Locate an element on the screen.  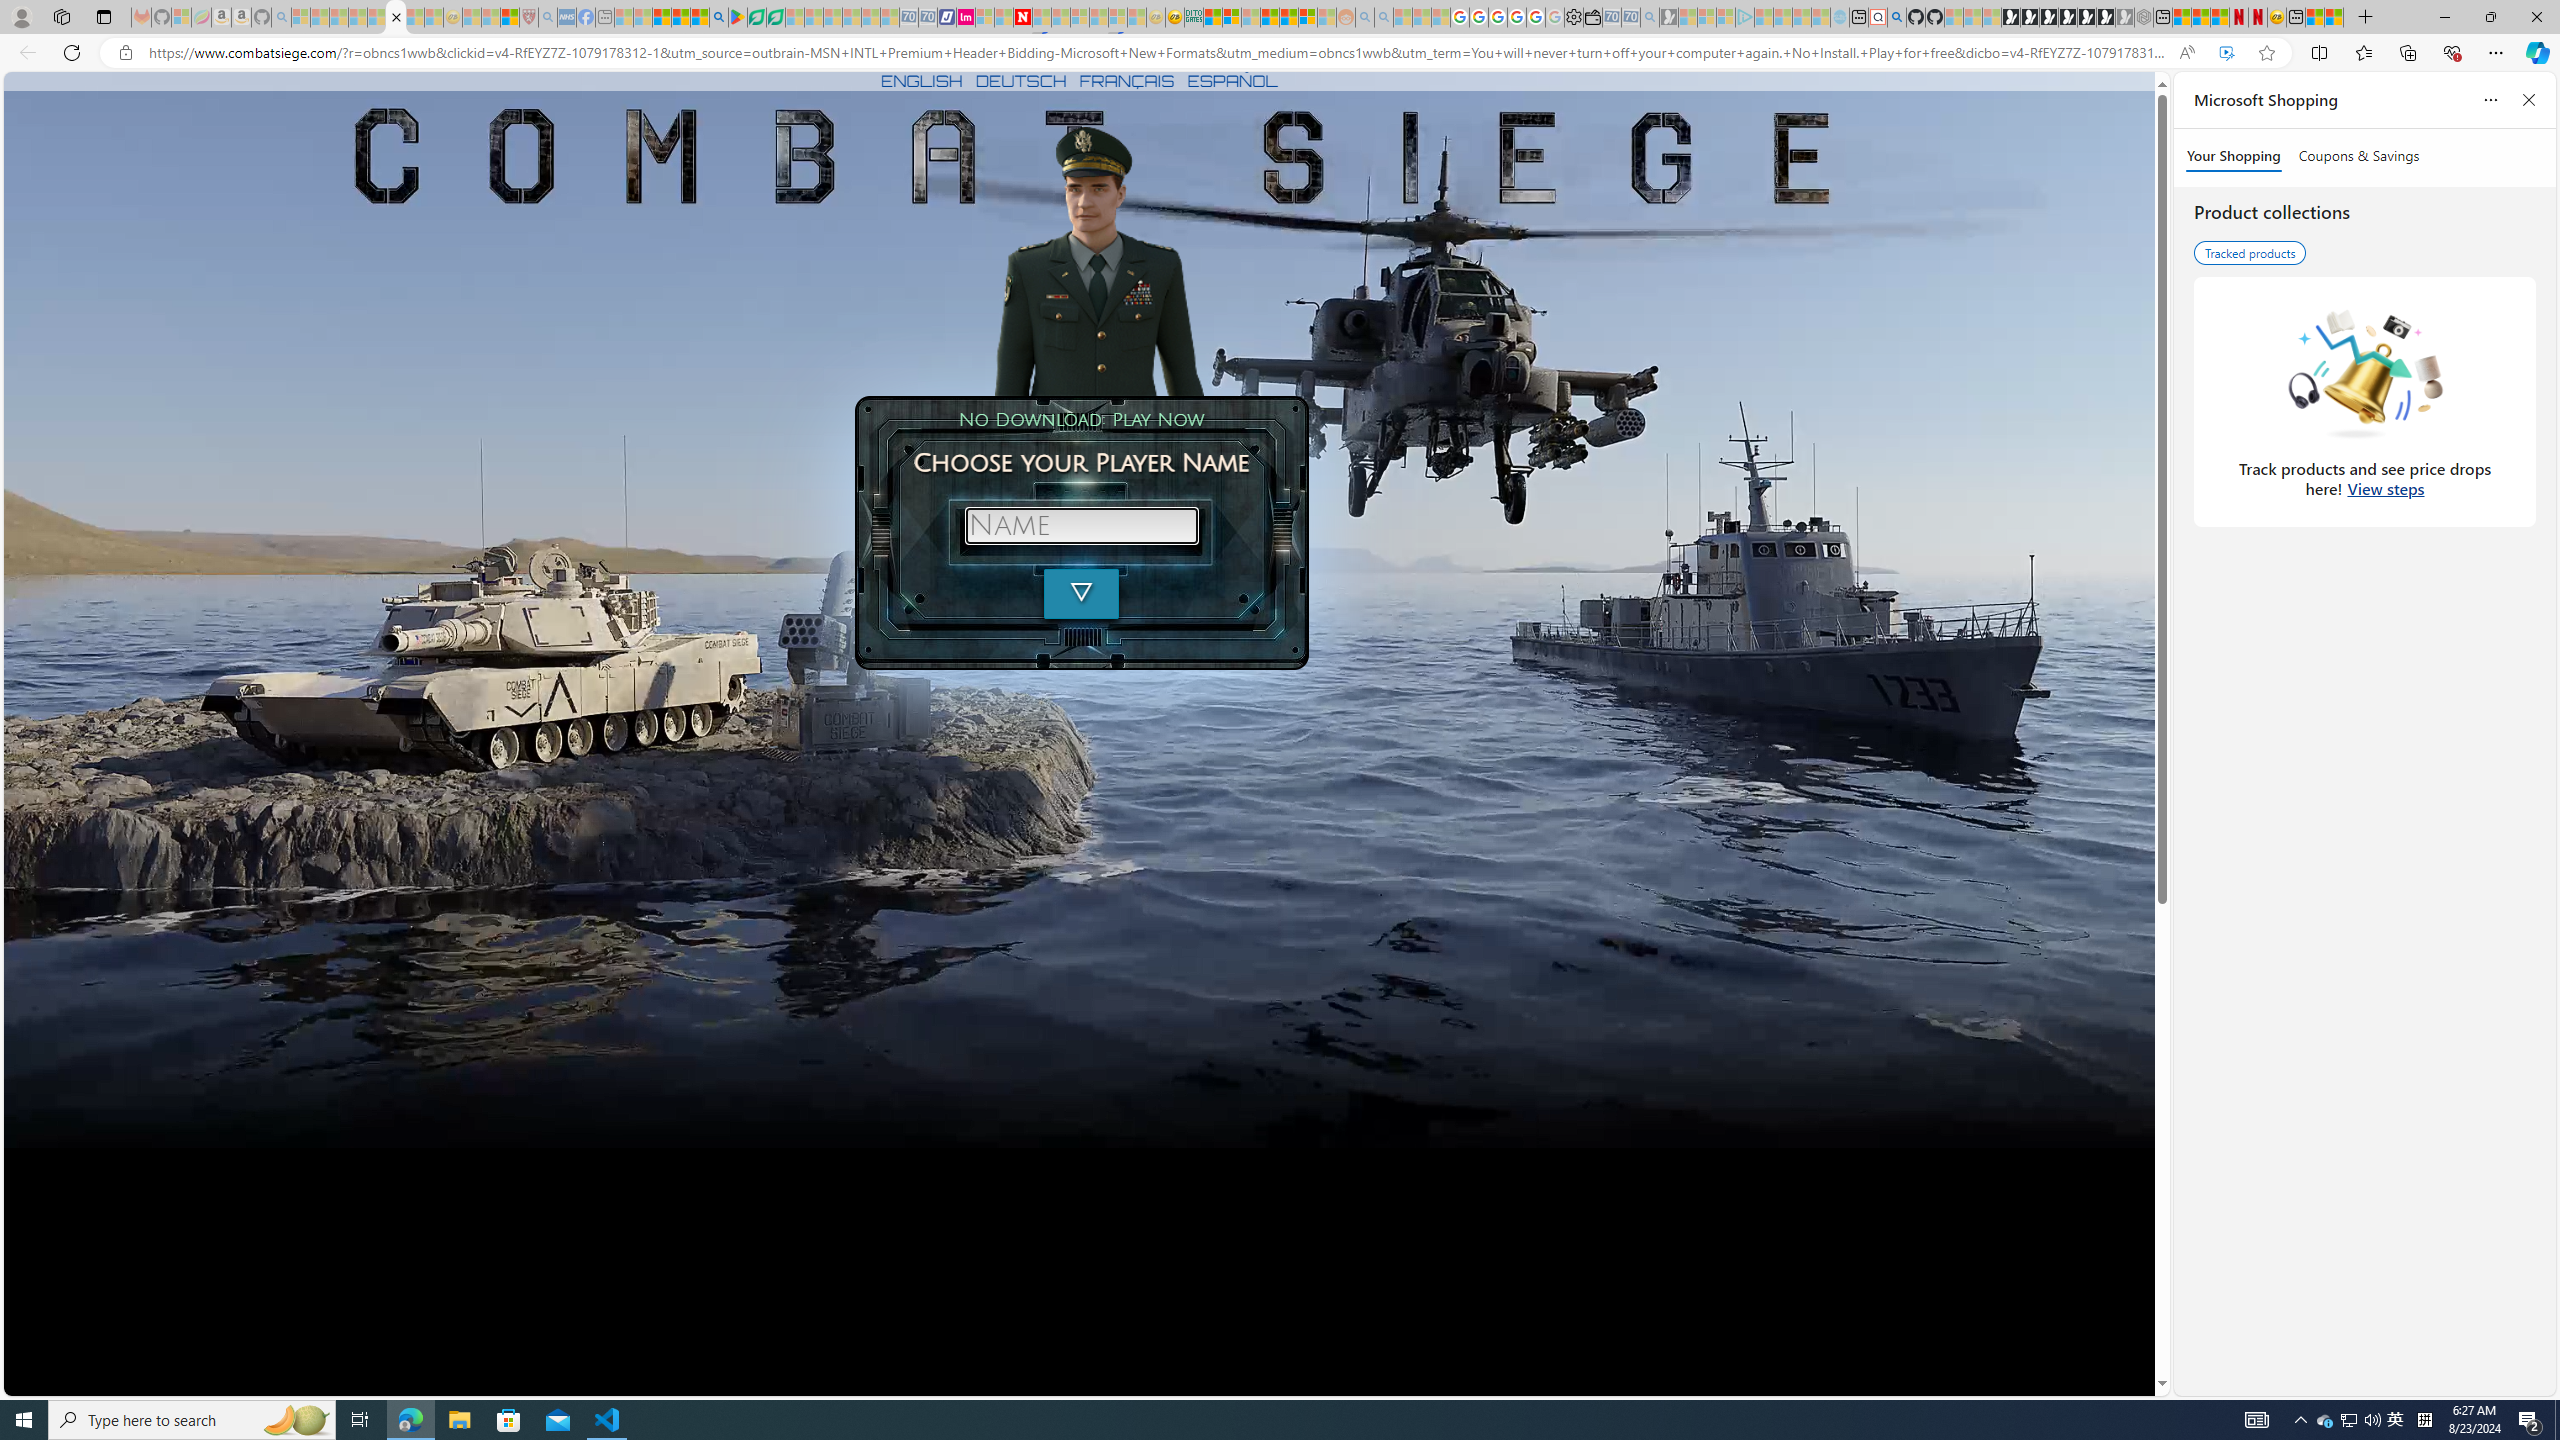
Microsoft Word - consumer-privacy address update 2.2021 is located at coordinates (775, 17).